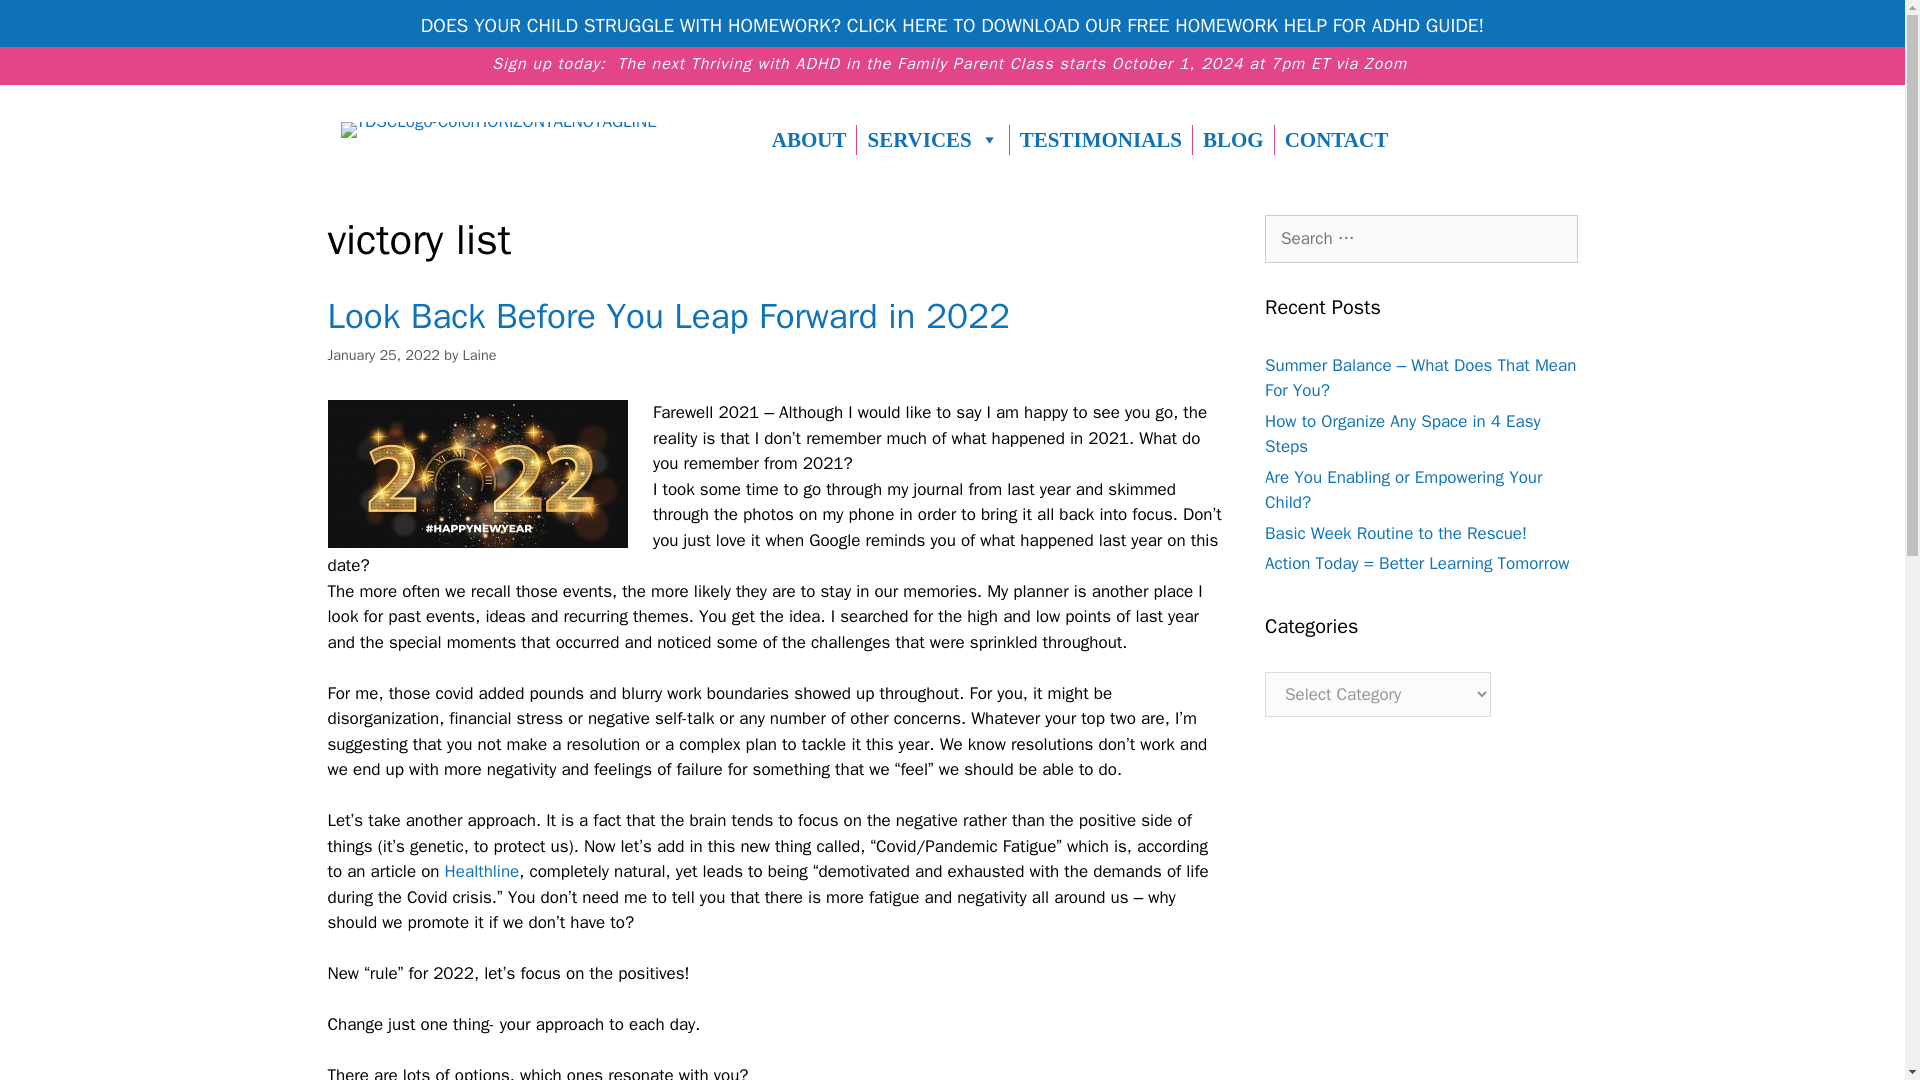  Describe the element at coordinates (1336, 140) in the screenshot. I see `CONTACT` at that location.